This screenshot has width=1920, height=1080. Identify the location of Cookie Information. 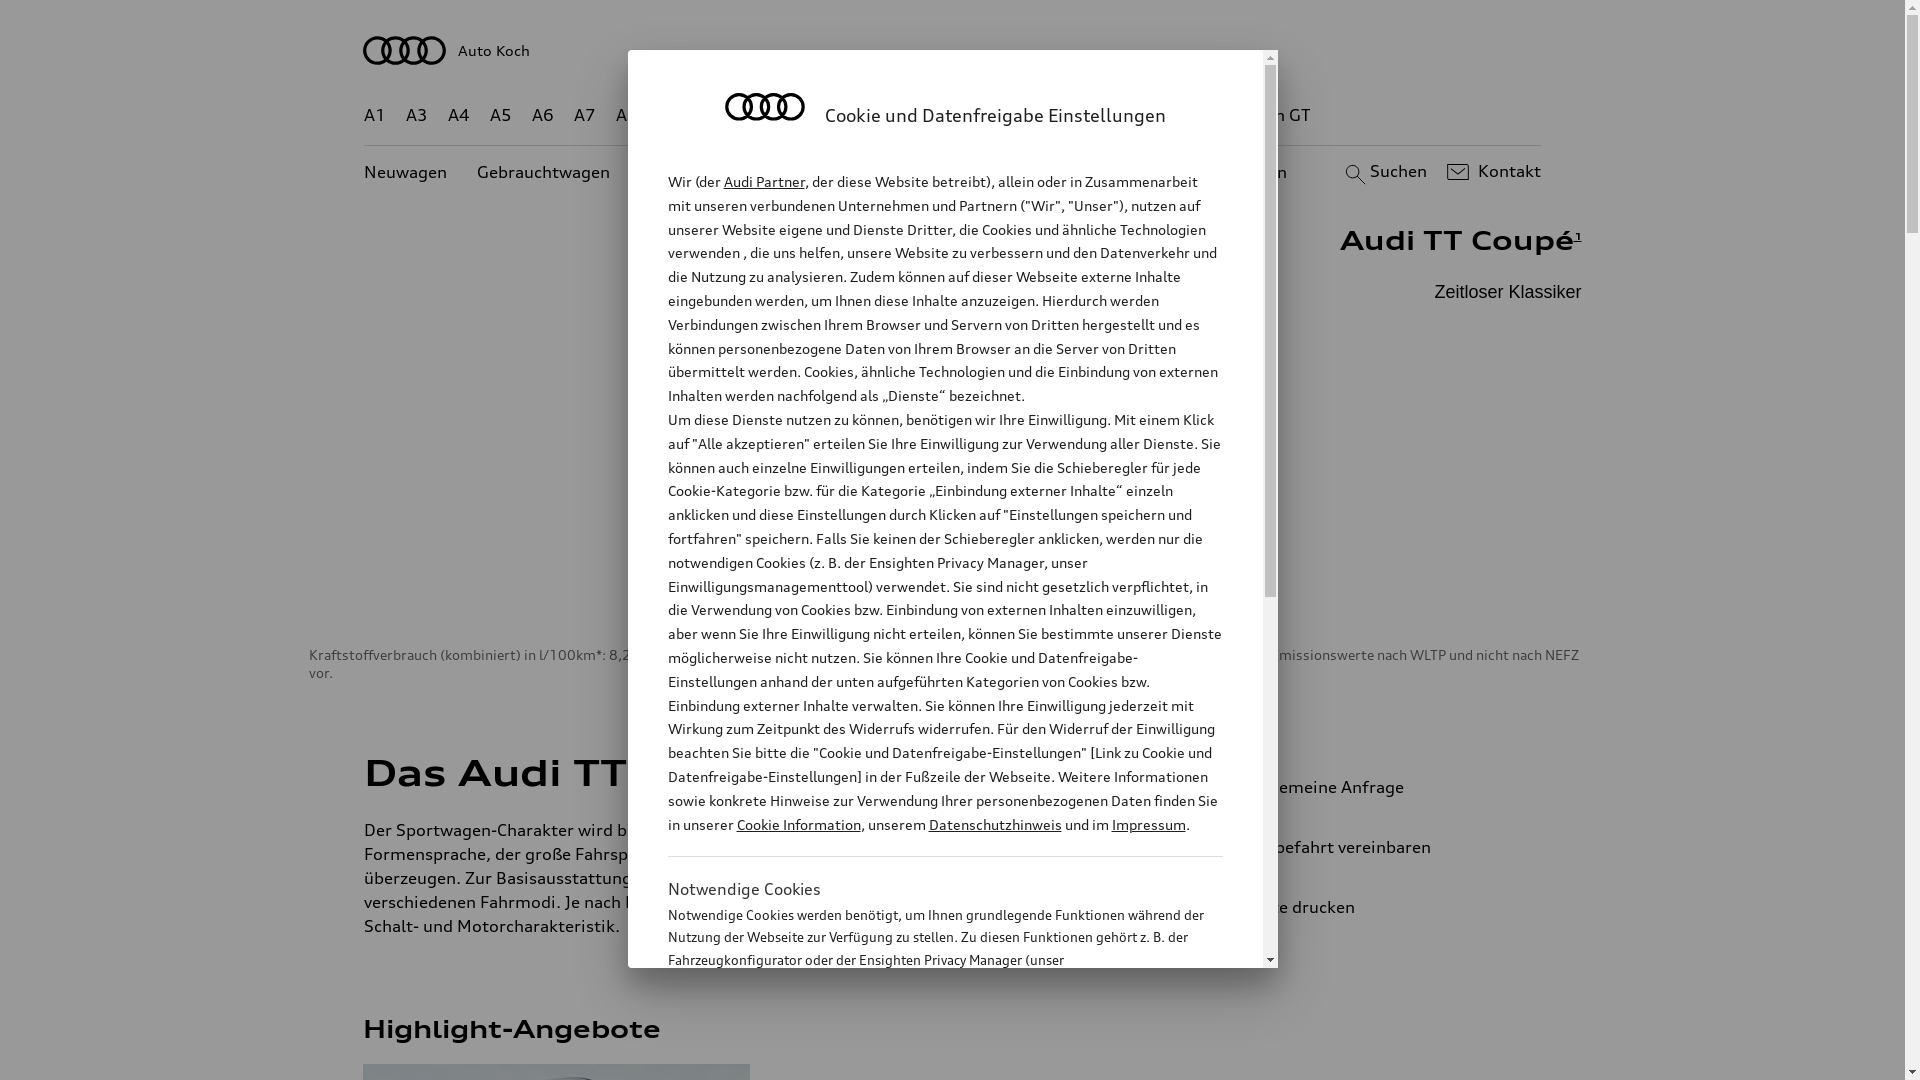
(798, 824).